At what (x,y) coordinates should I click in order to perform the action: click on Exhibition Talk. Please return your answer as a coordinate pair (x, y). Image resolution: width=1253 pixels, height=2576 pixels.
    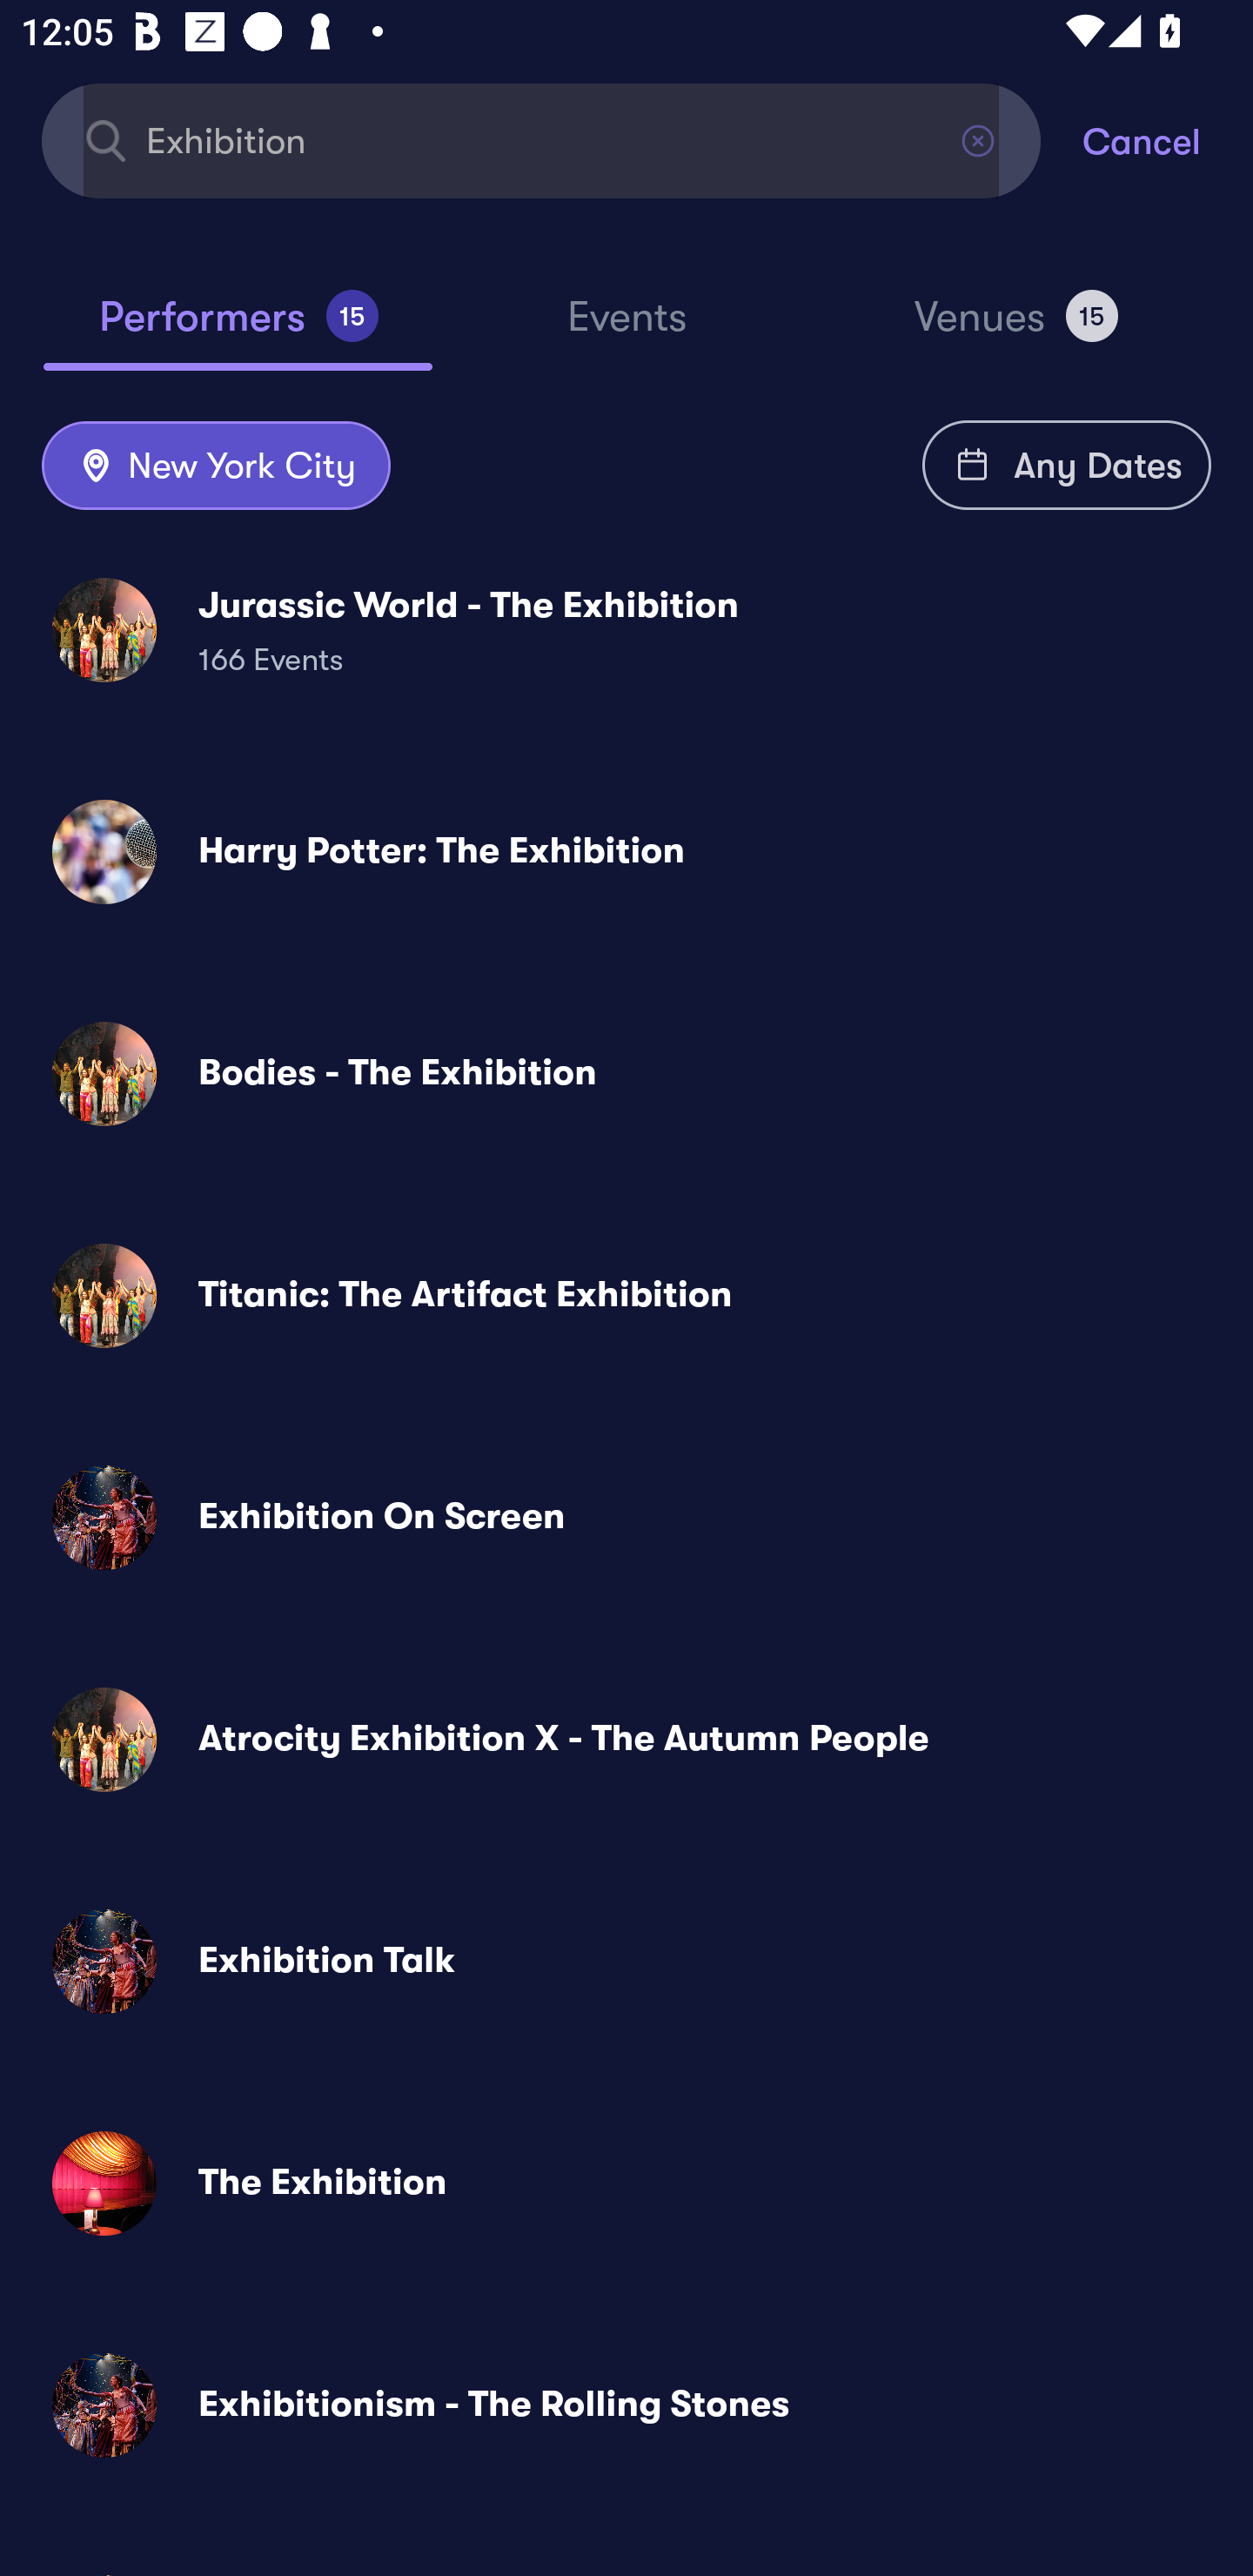
    Looking at the image, I should click on (626, 1962).